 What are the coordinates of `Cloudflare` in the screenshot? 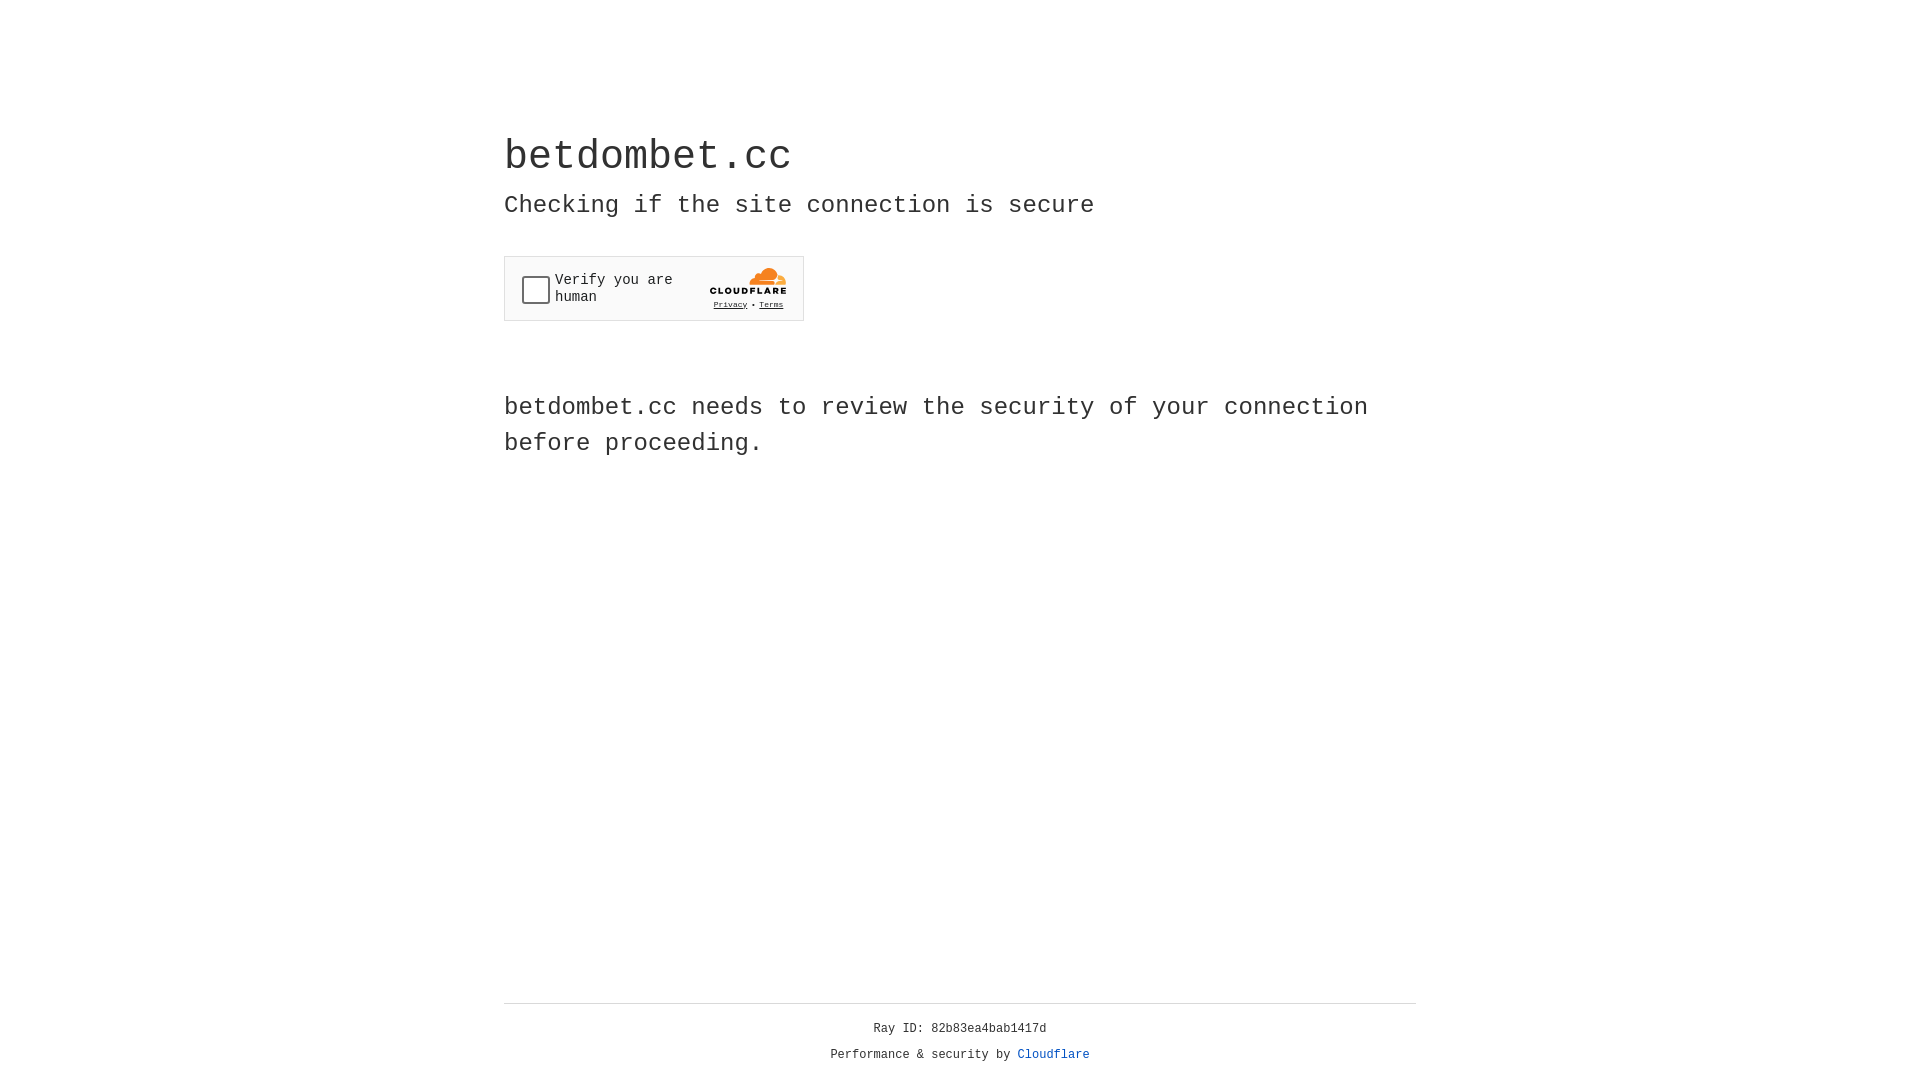 It's located at (1054, 1055).